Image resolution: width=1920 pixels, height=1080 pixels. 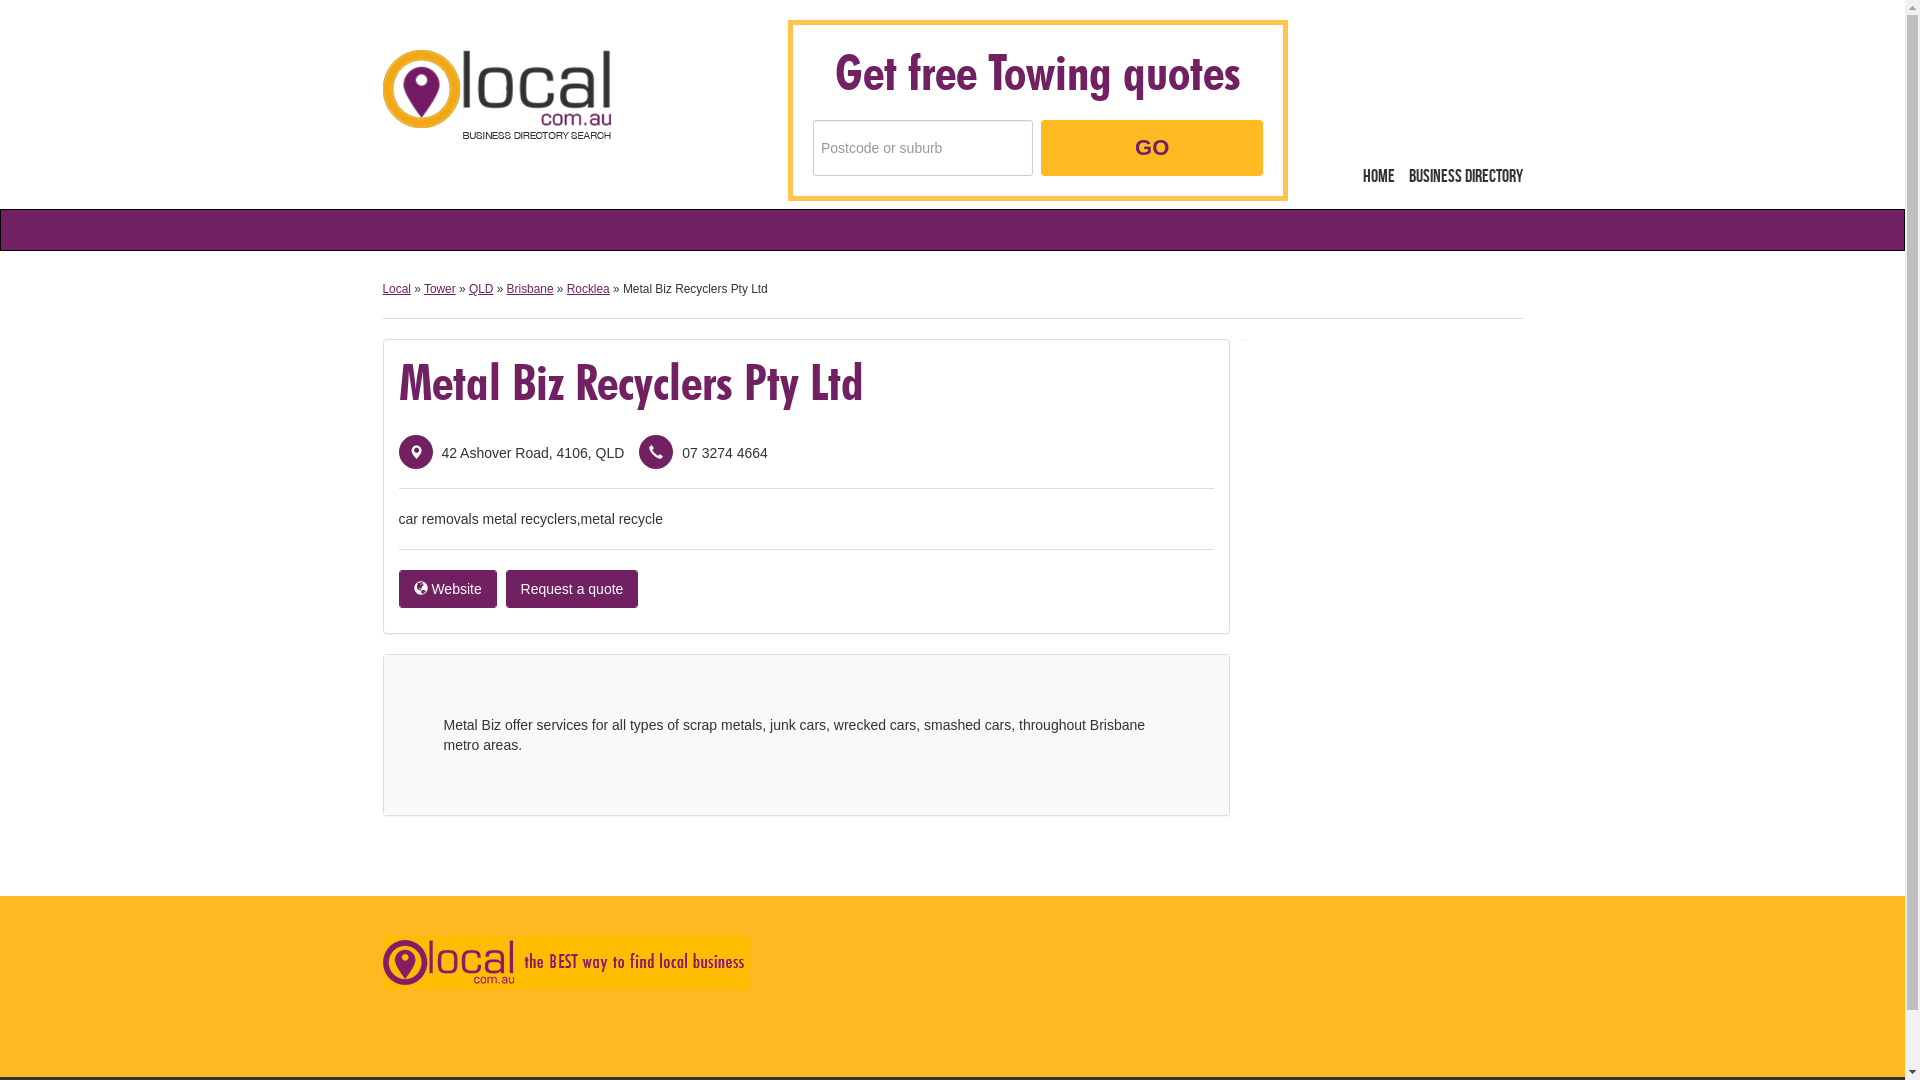 What do you see at coordinates (572, 589) in the screenshot?
I see `Request a quote` at bounding box center [572, 589].